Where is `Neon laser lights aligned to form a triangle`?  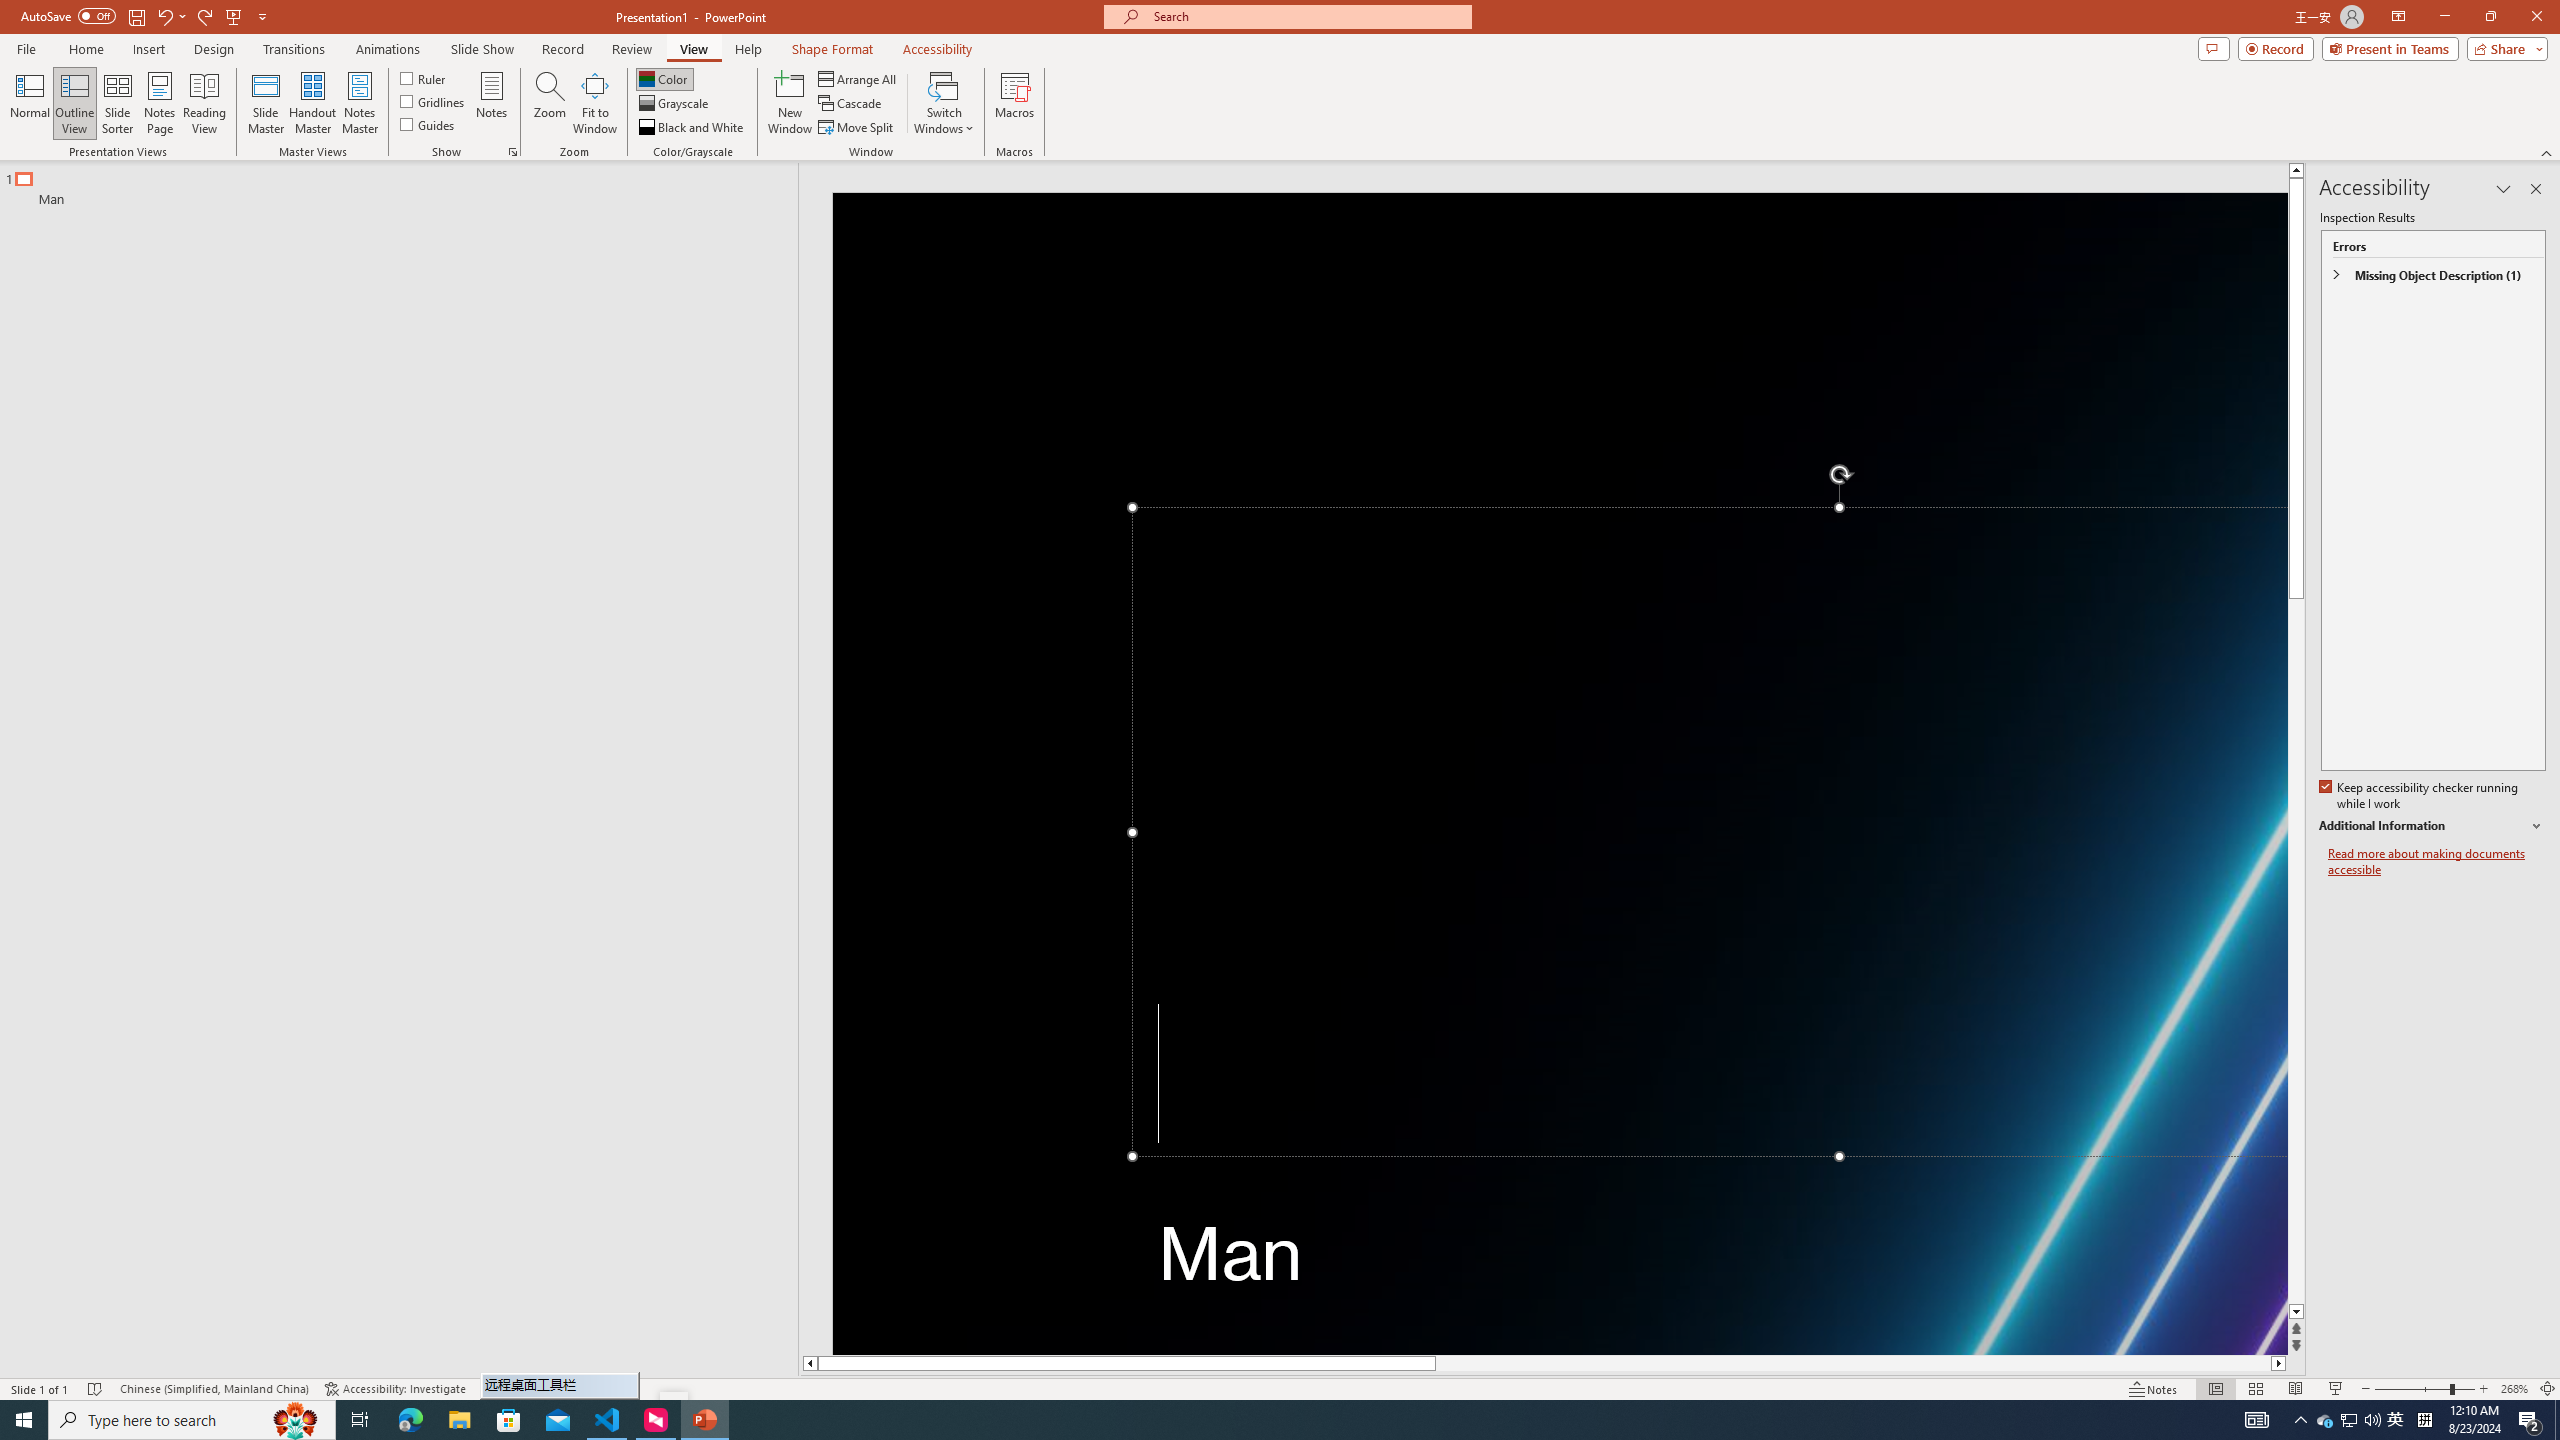 Neon laser lights aligned to form a triangle is located at coordinates (1560, 774).